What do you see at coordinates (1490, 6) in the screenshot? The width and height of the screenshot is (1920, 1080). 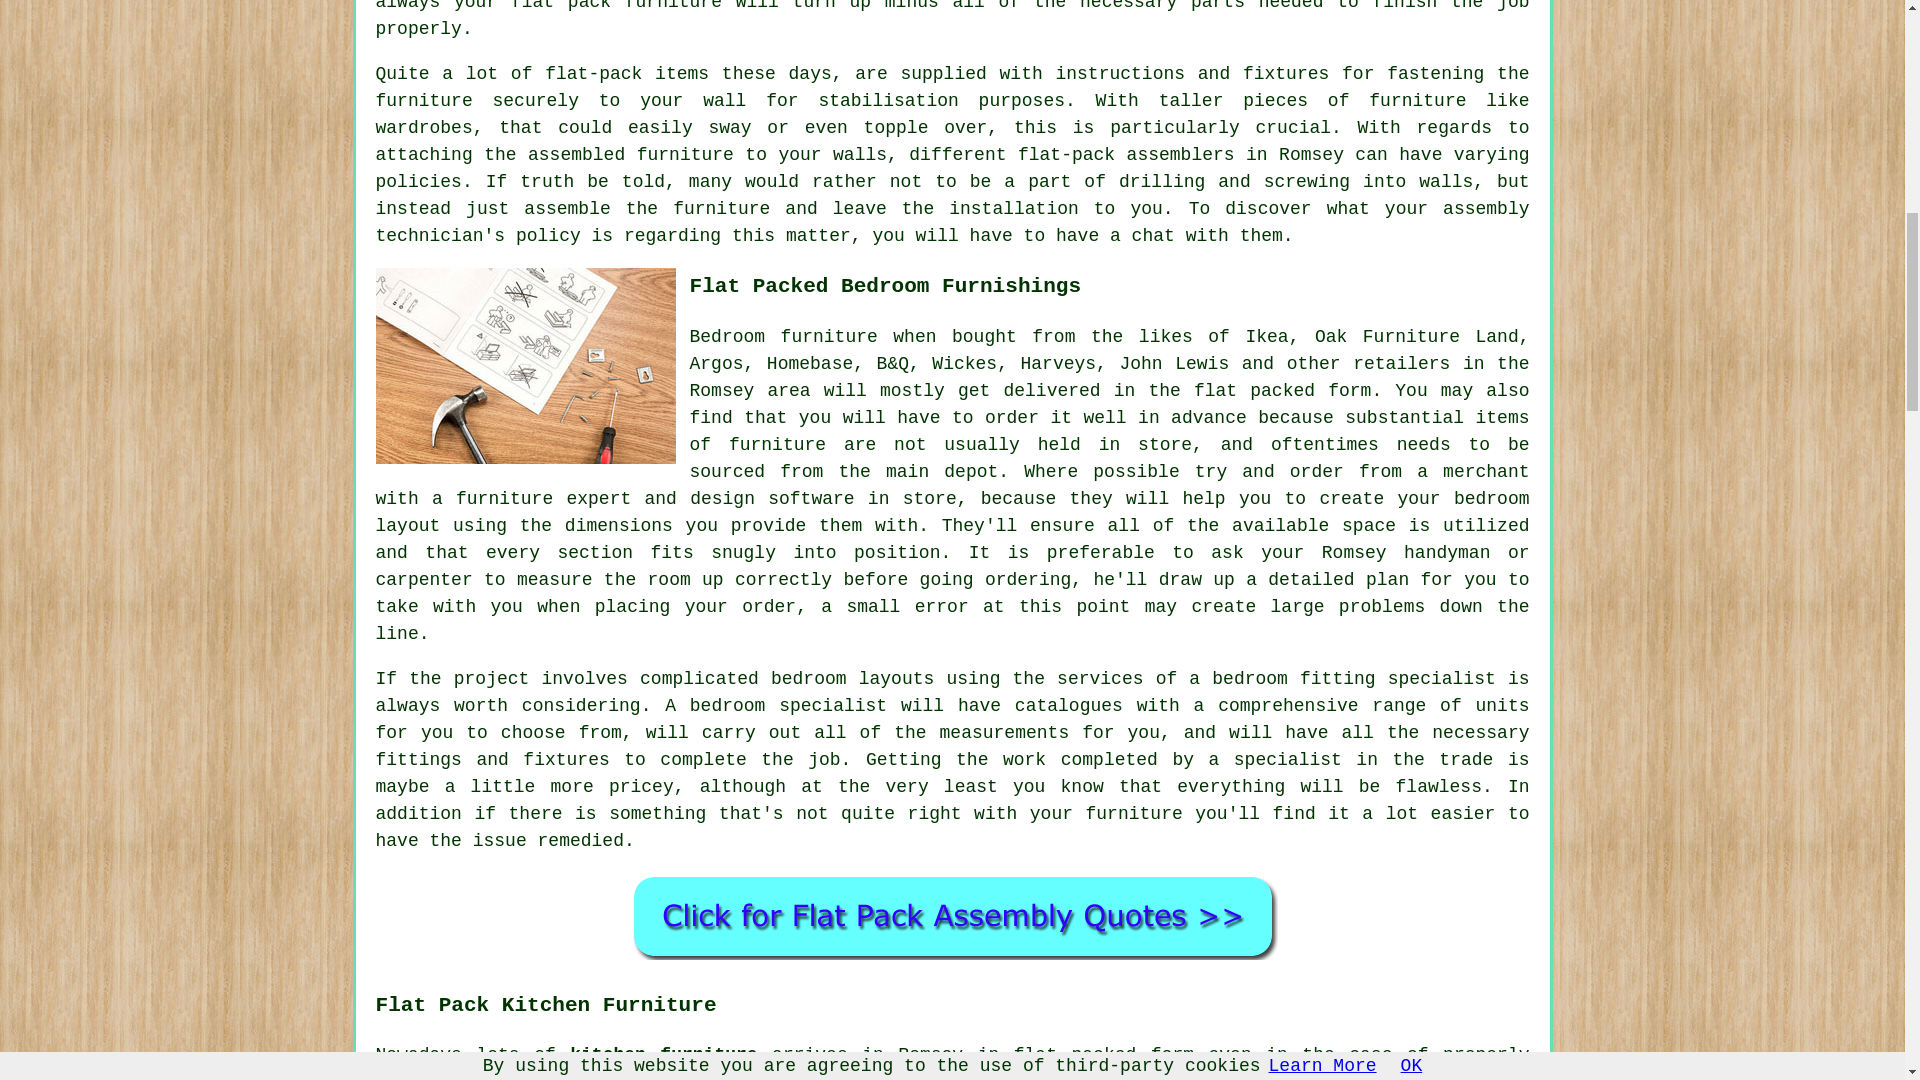 I see `the job` at bounding box center [1490, 6].